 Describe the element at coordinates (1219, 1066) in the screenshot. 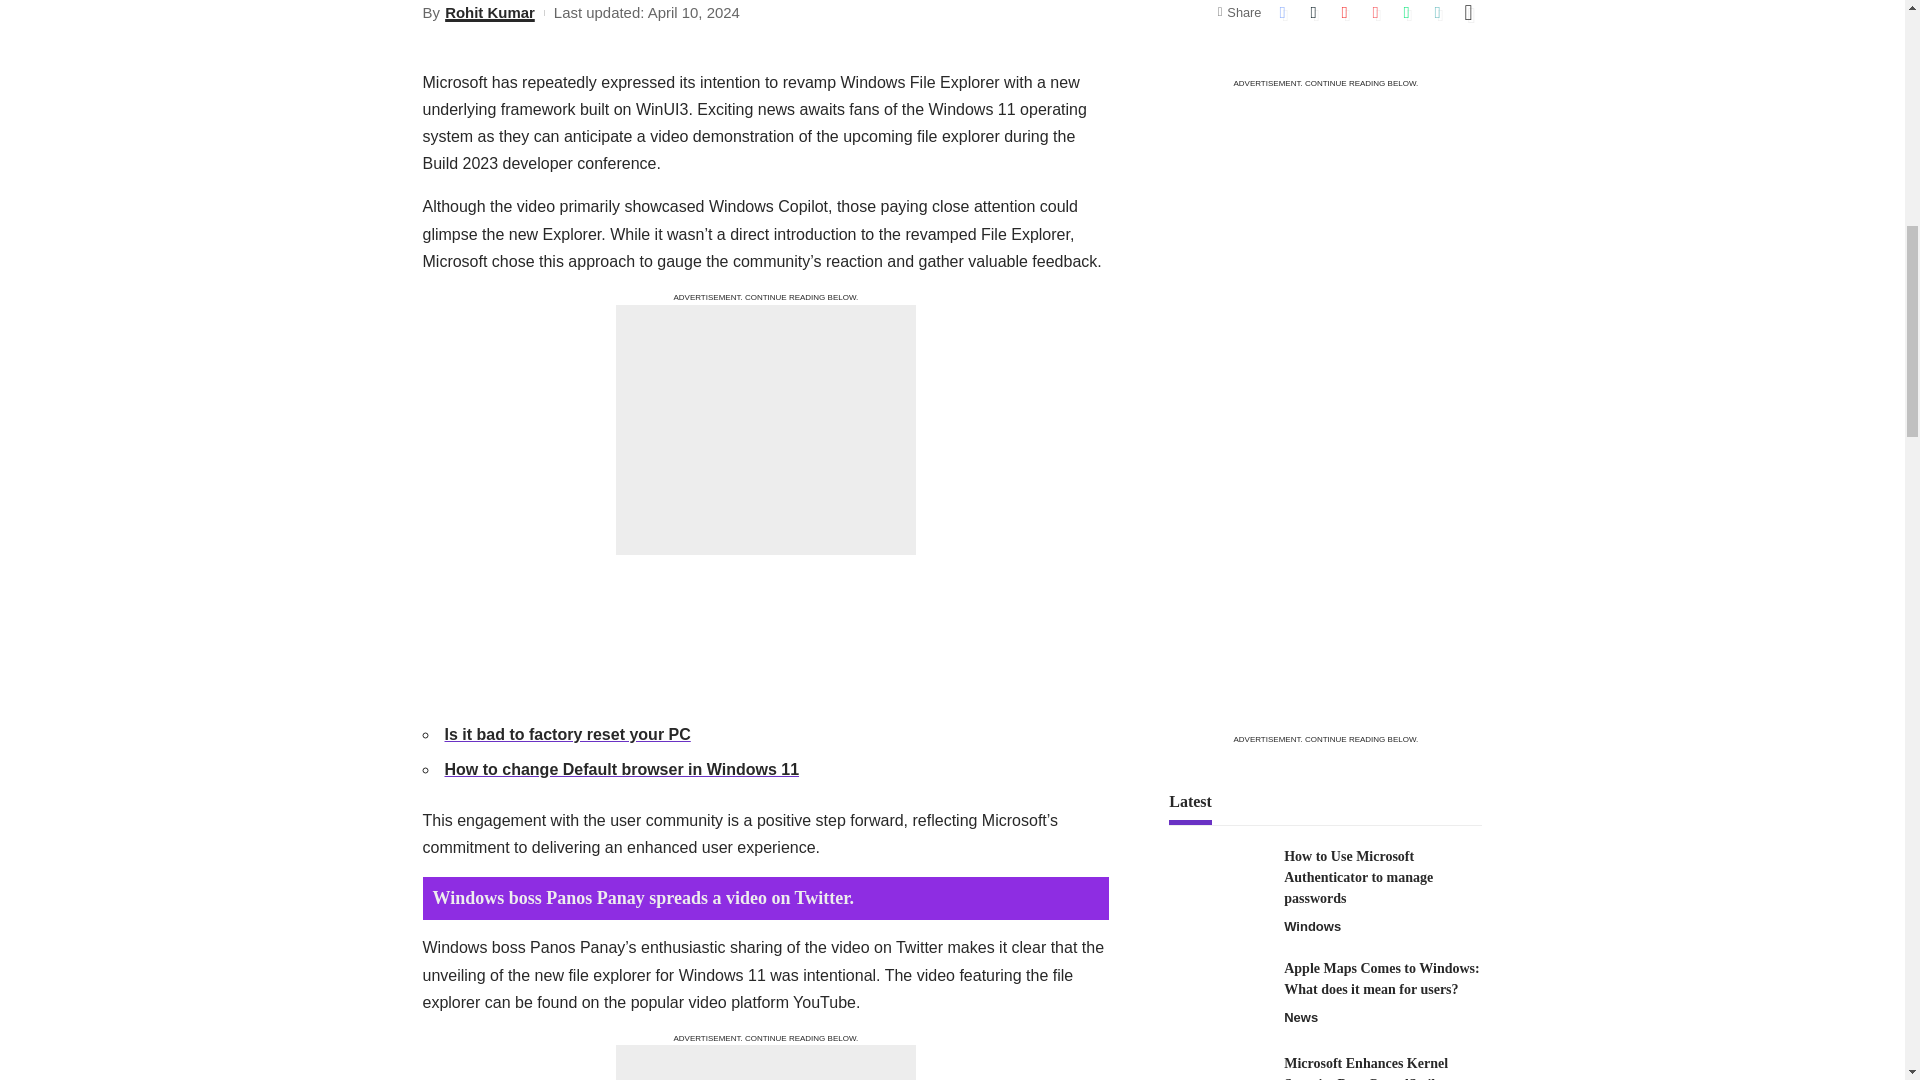

I see `Microsoft Enhances Kernel Security Post-CrowdStrike` at that location.